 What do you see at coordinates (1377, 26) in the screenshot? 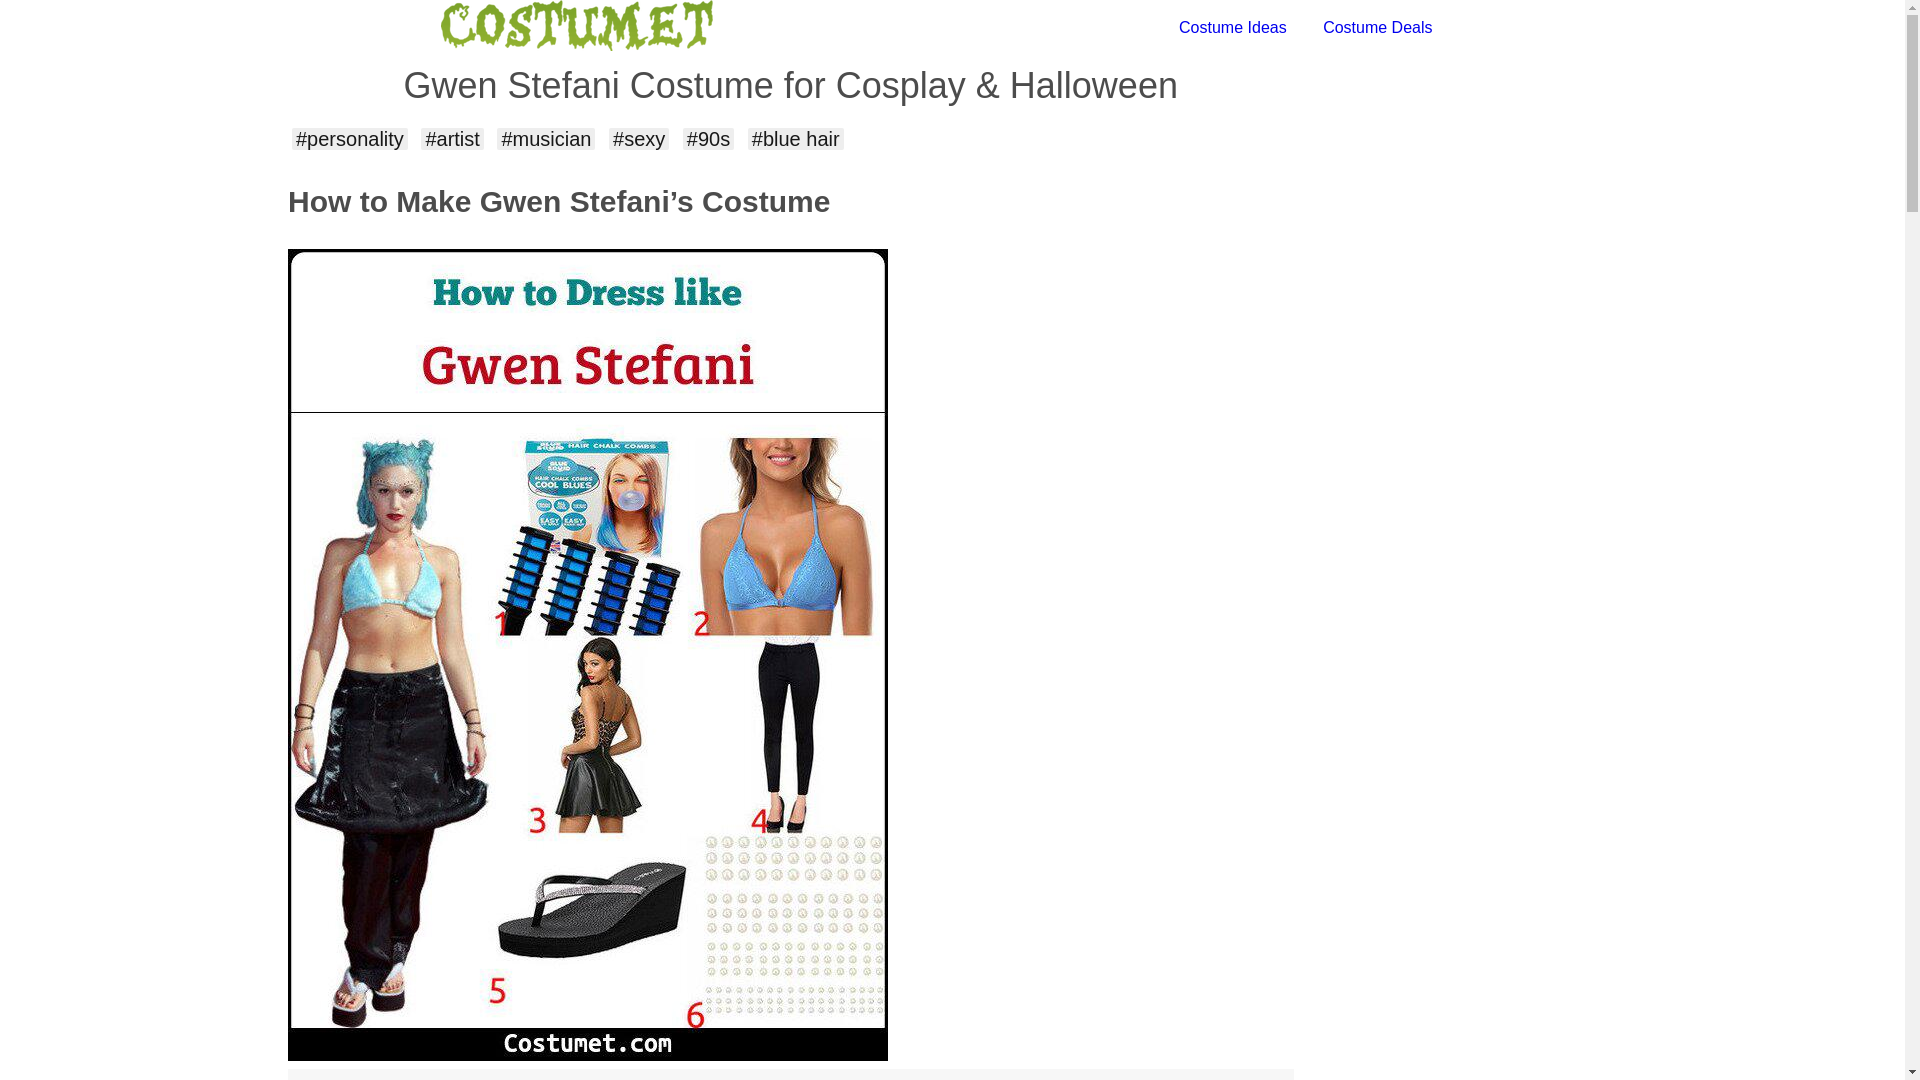
I see `Costume Deals` at bounding box center [1377, 26].